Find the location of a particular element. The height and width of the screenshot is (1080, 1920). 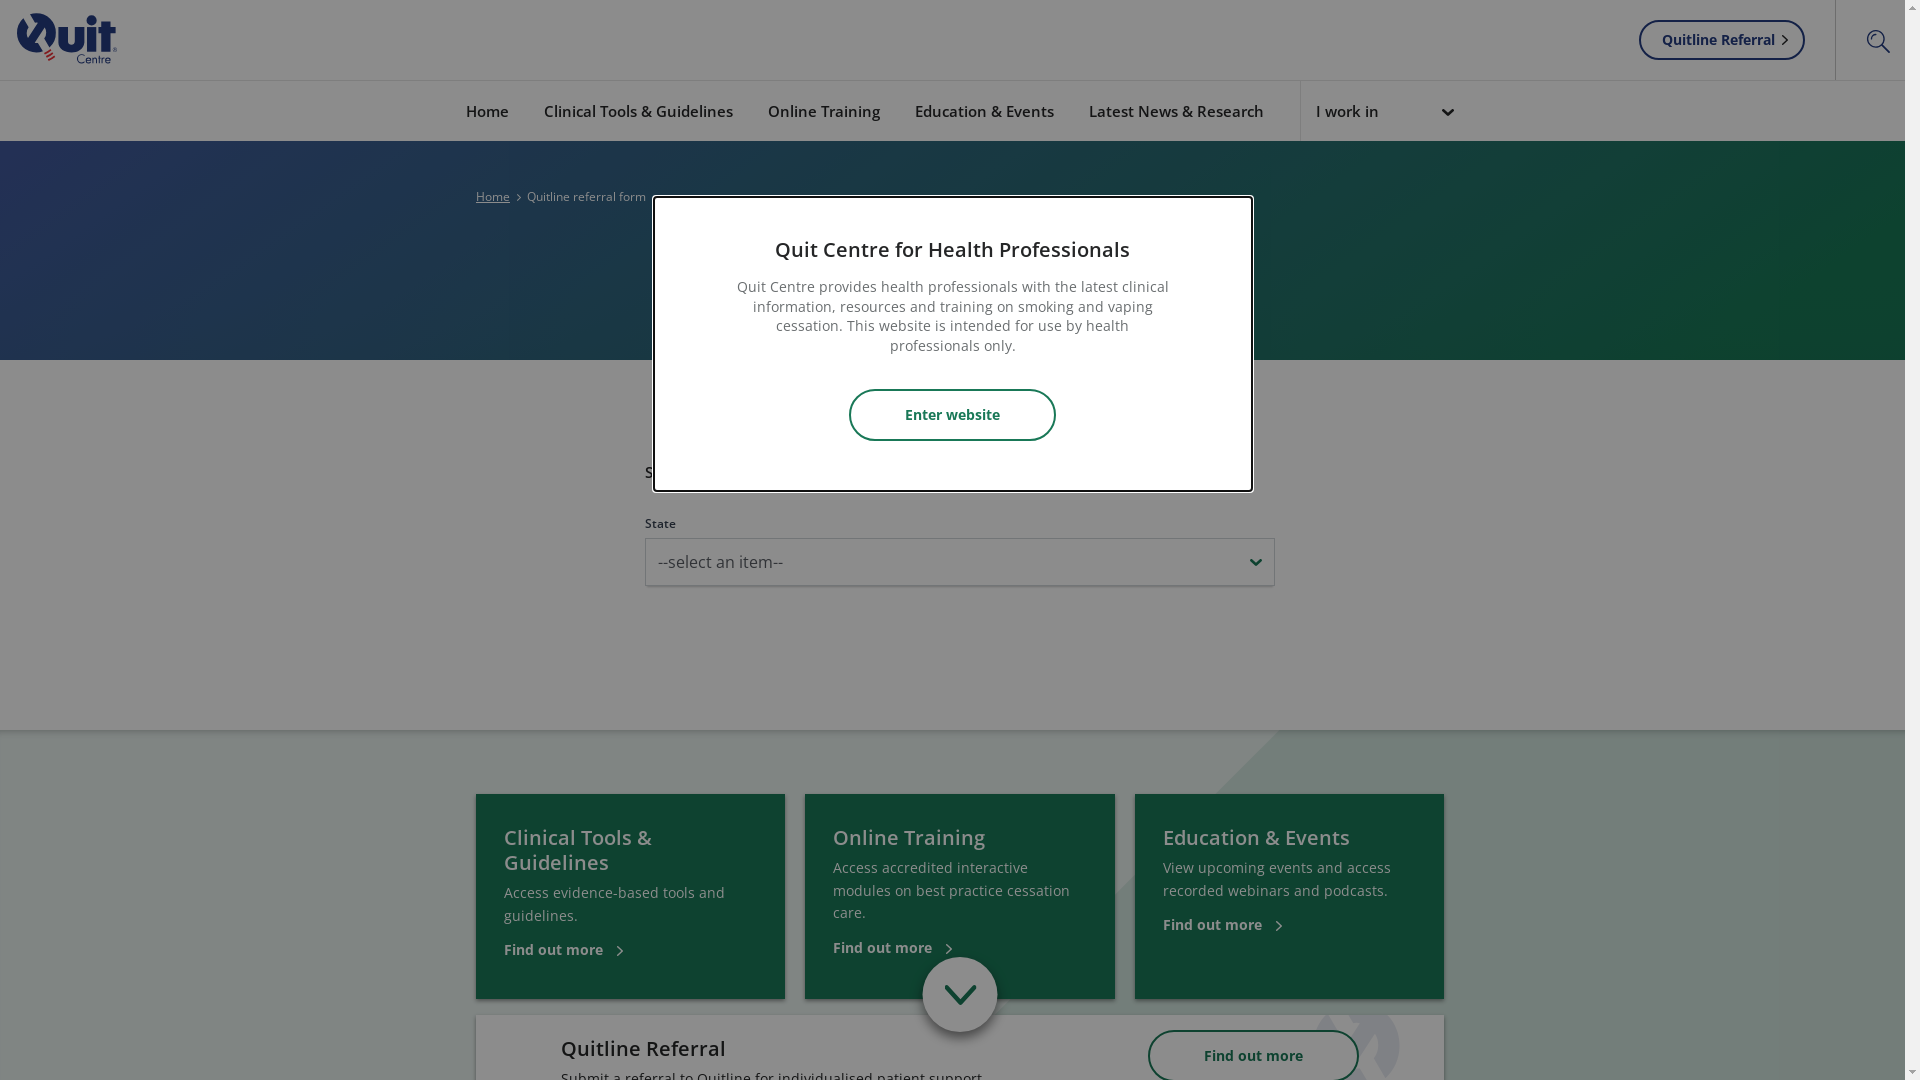

Find out more is located at coordinates (1222, 925).